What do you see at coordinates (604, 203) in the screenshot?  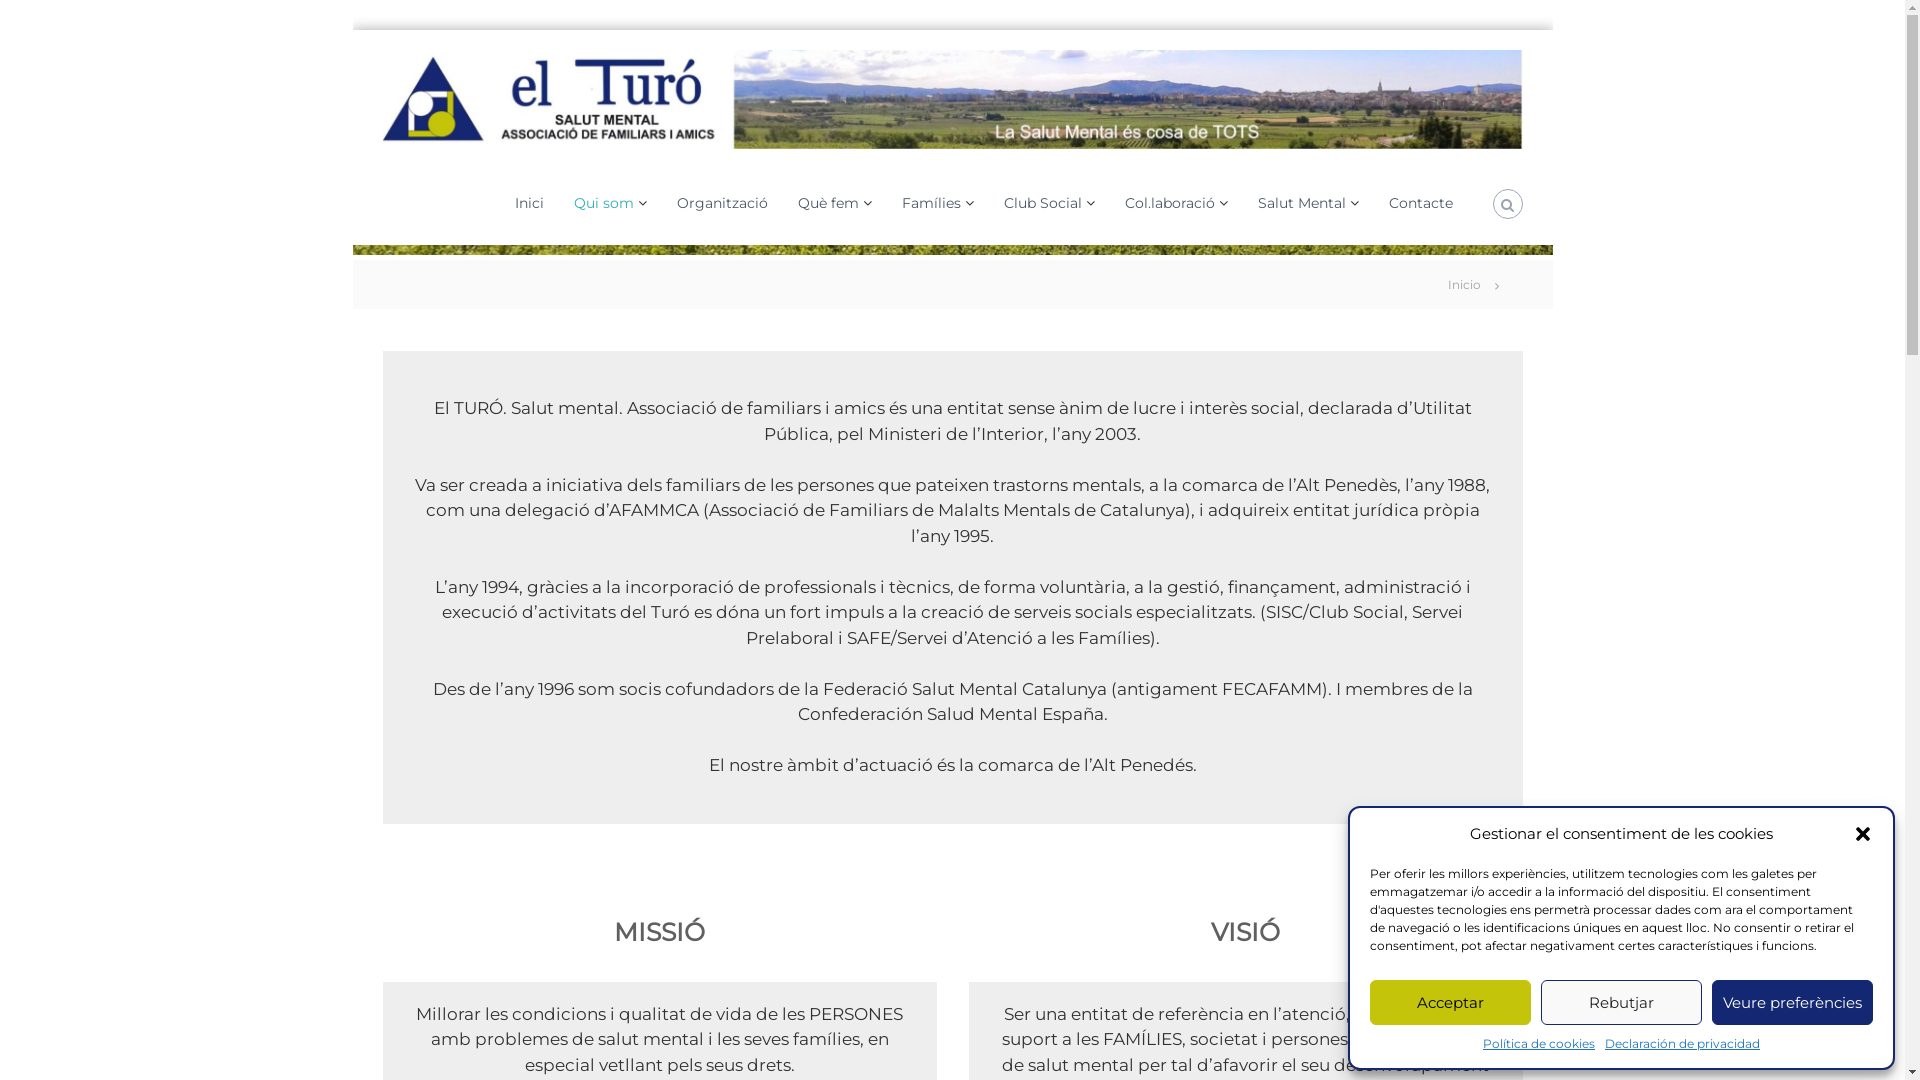 I see `Qui som` at bounding box center [604, 203].